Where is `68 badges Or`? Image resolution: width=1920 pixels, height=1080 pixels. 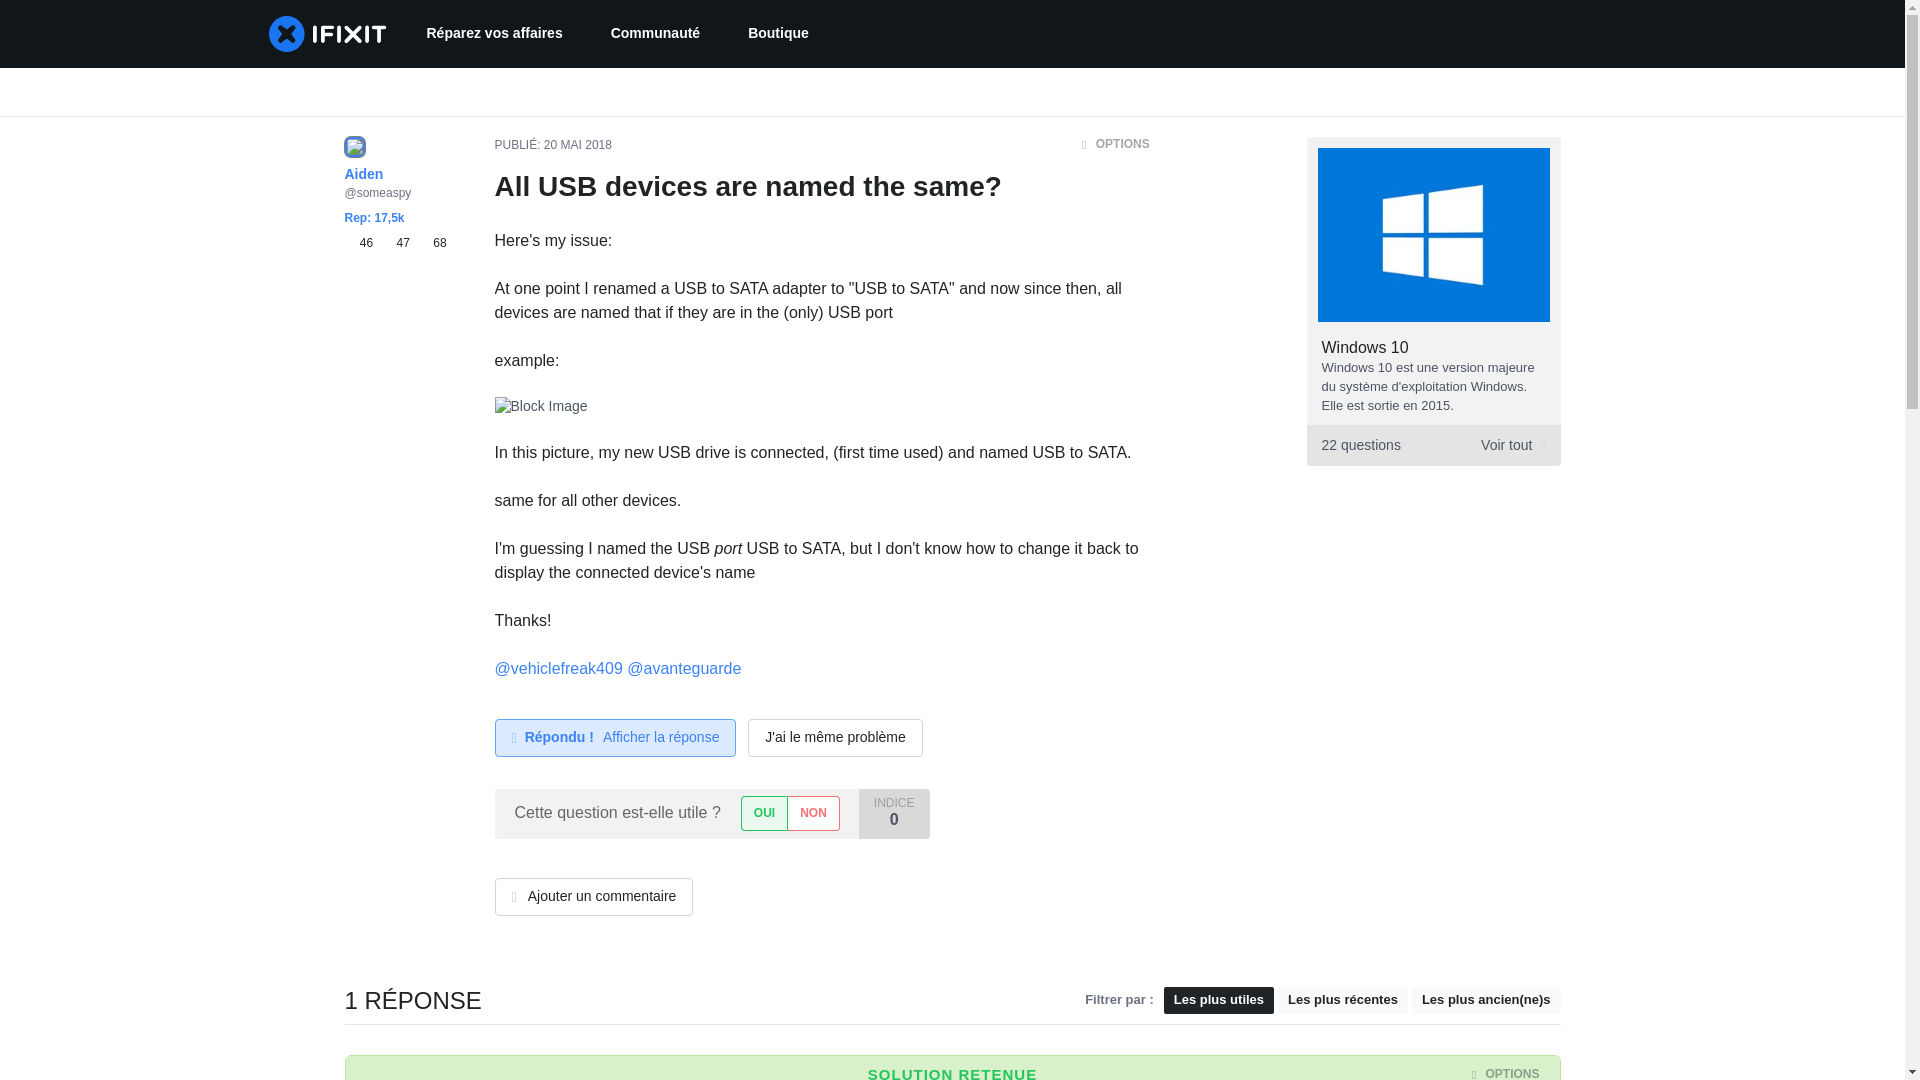 68 badges Or is located at coordinates (432, 243).